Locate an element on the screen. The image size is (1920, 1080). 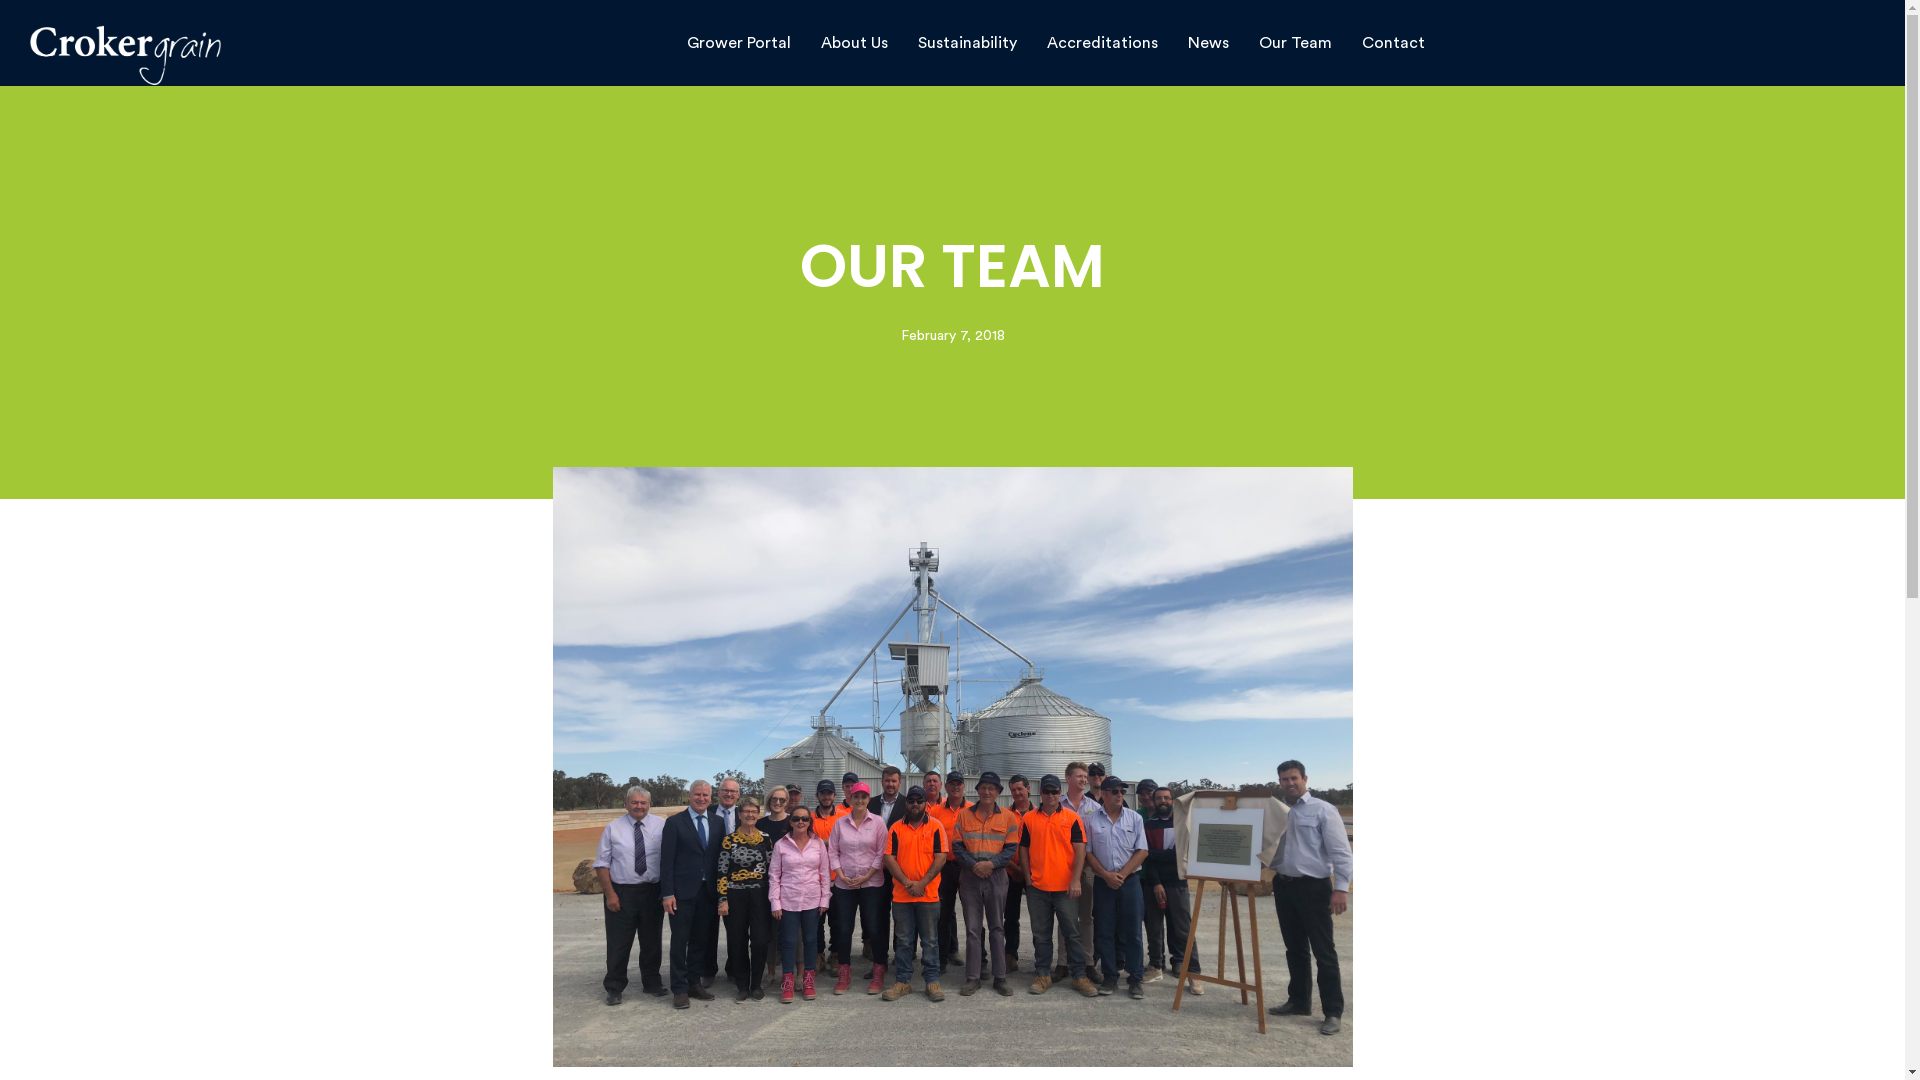
About Us is located at coordinates (854, 43).